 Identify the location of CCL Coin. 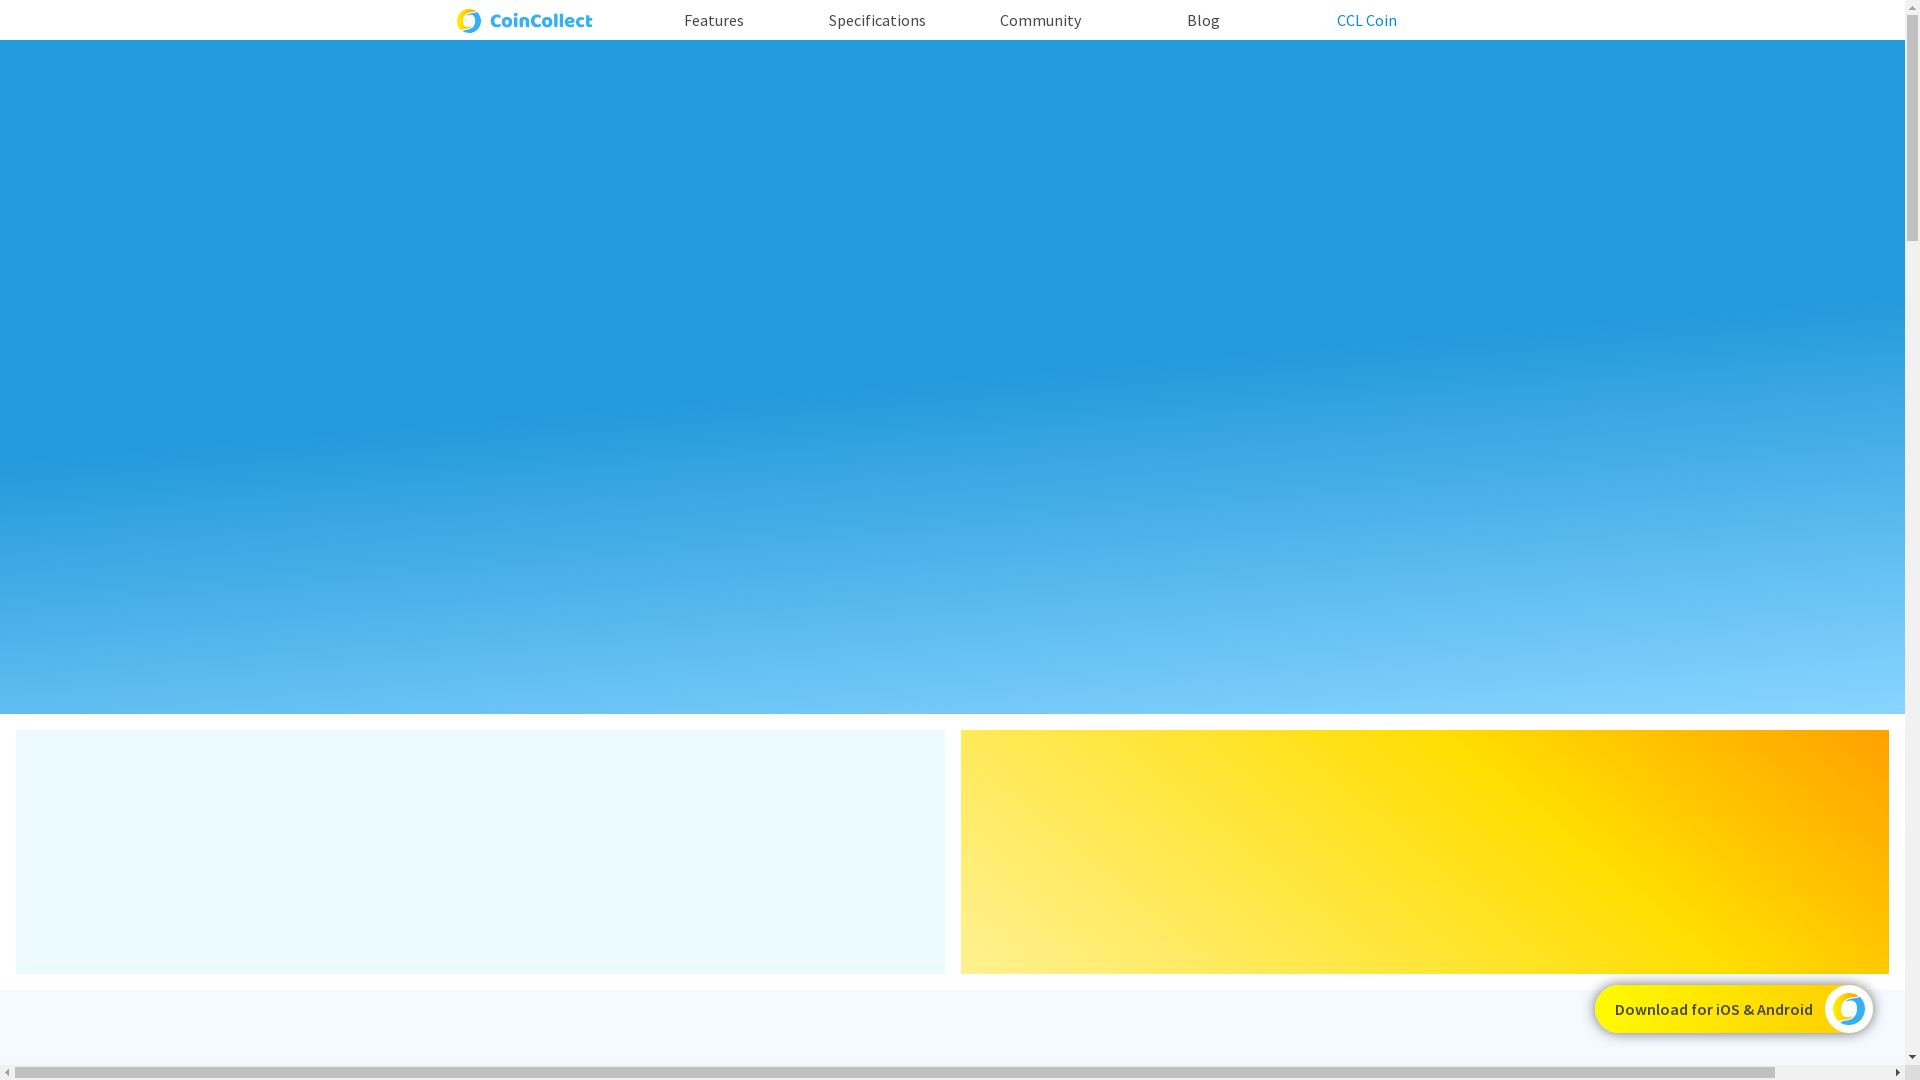
(1367, 20).